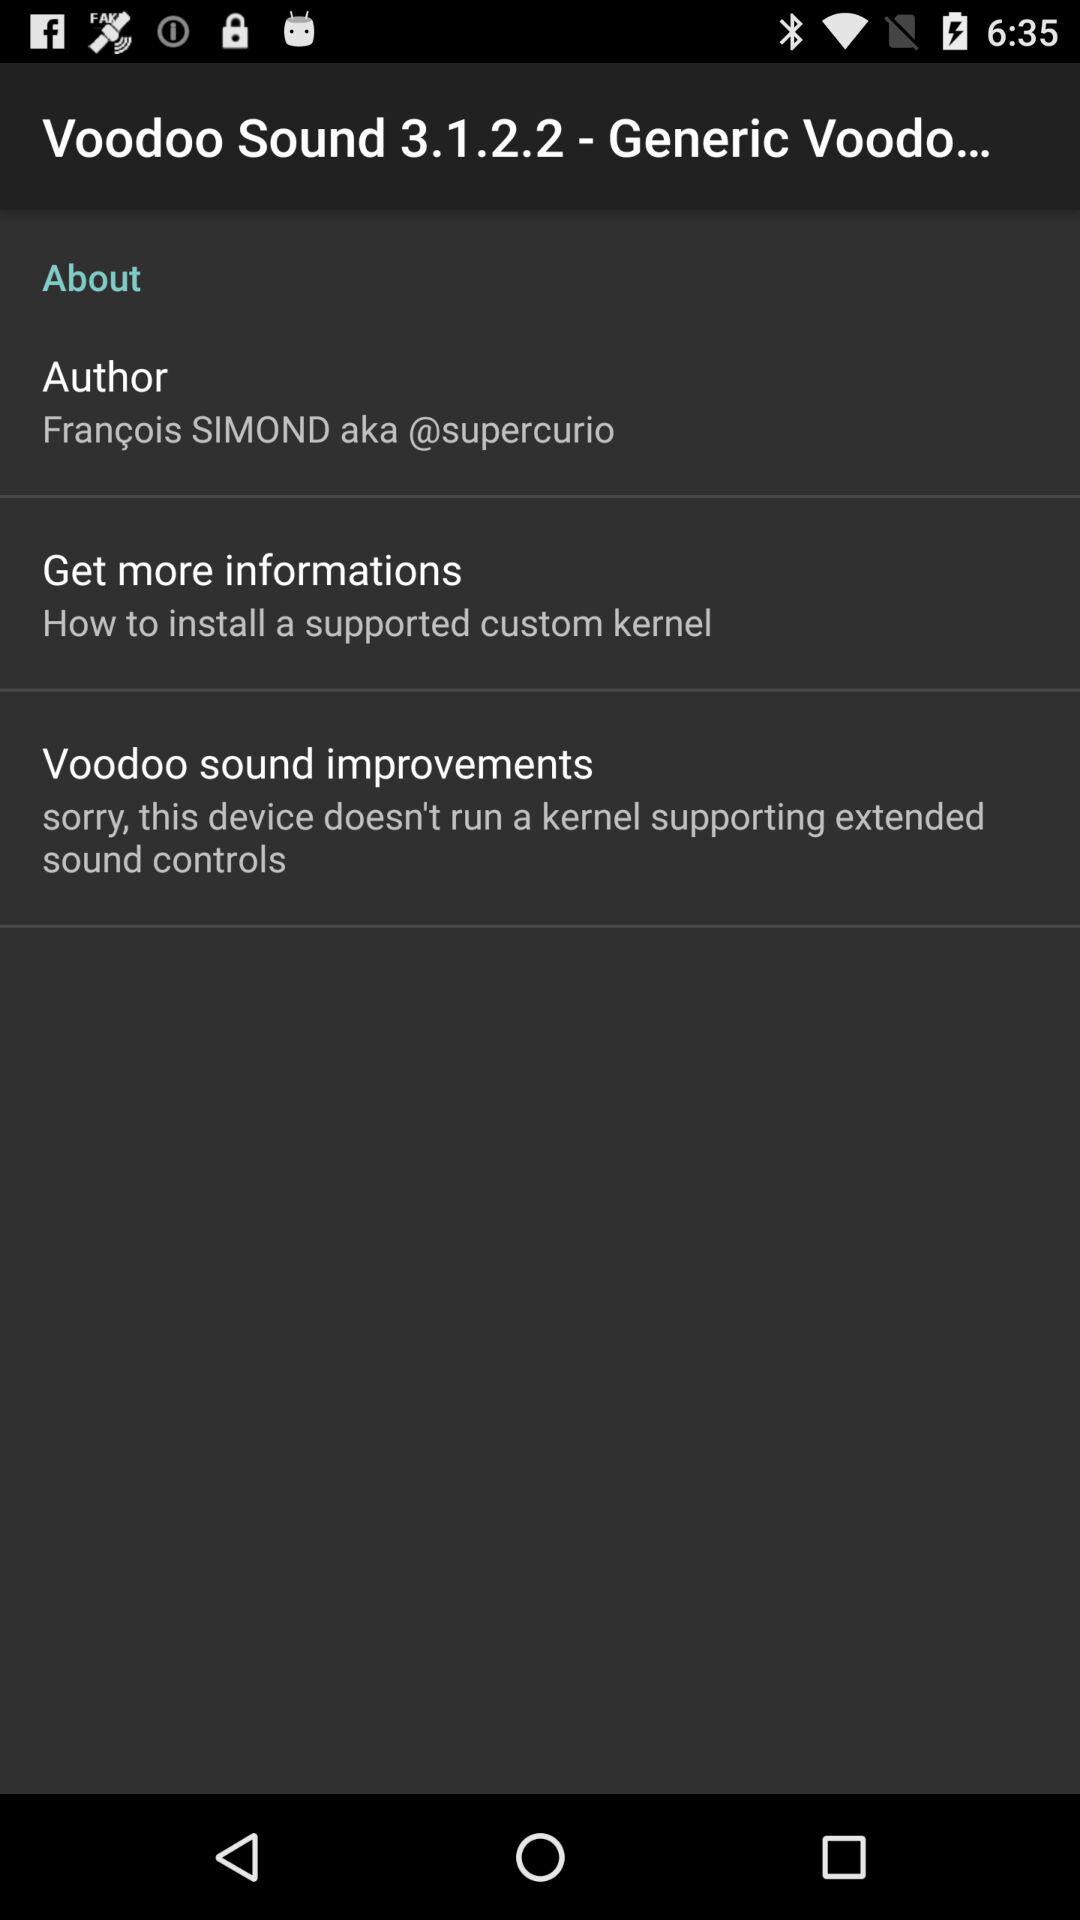 The image size is (1080, 1920). I want to click on launch the icon below the voodoo sound 3, so click(540, 256).